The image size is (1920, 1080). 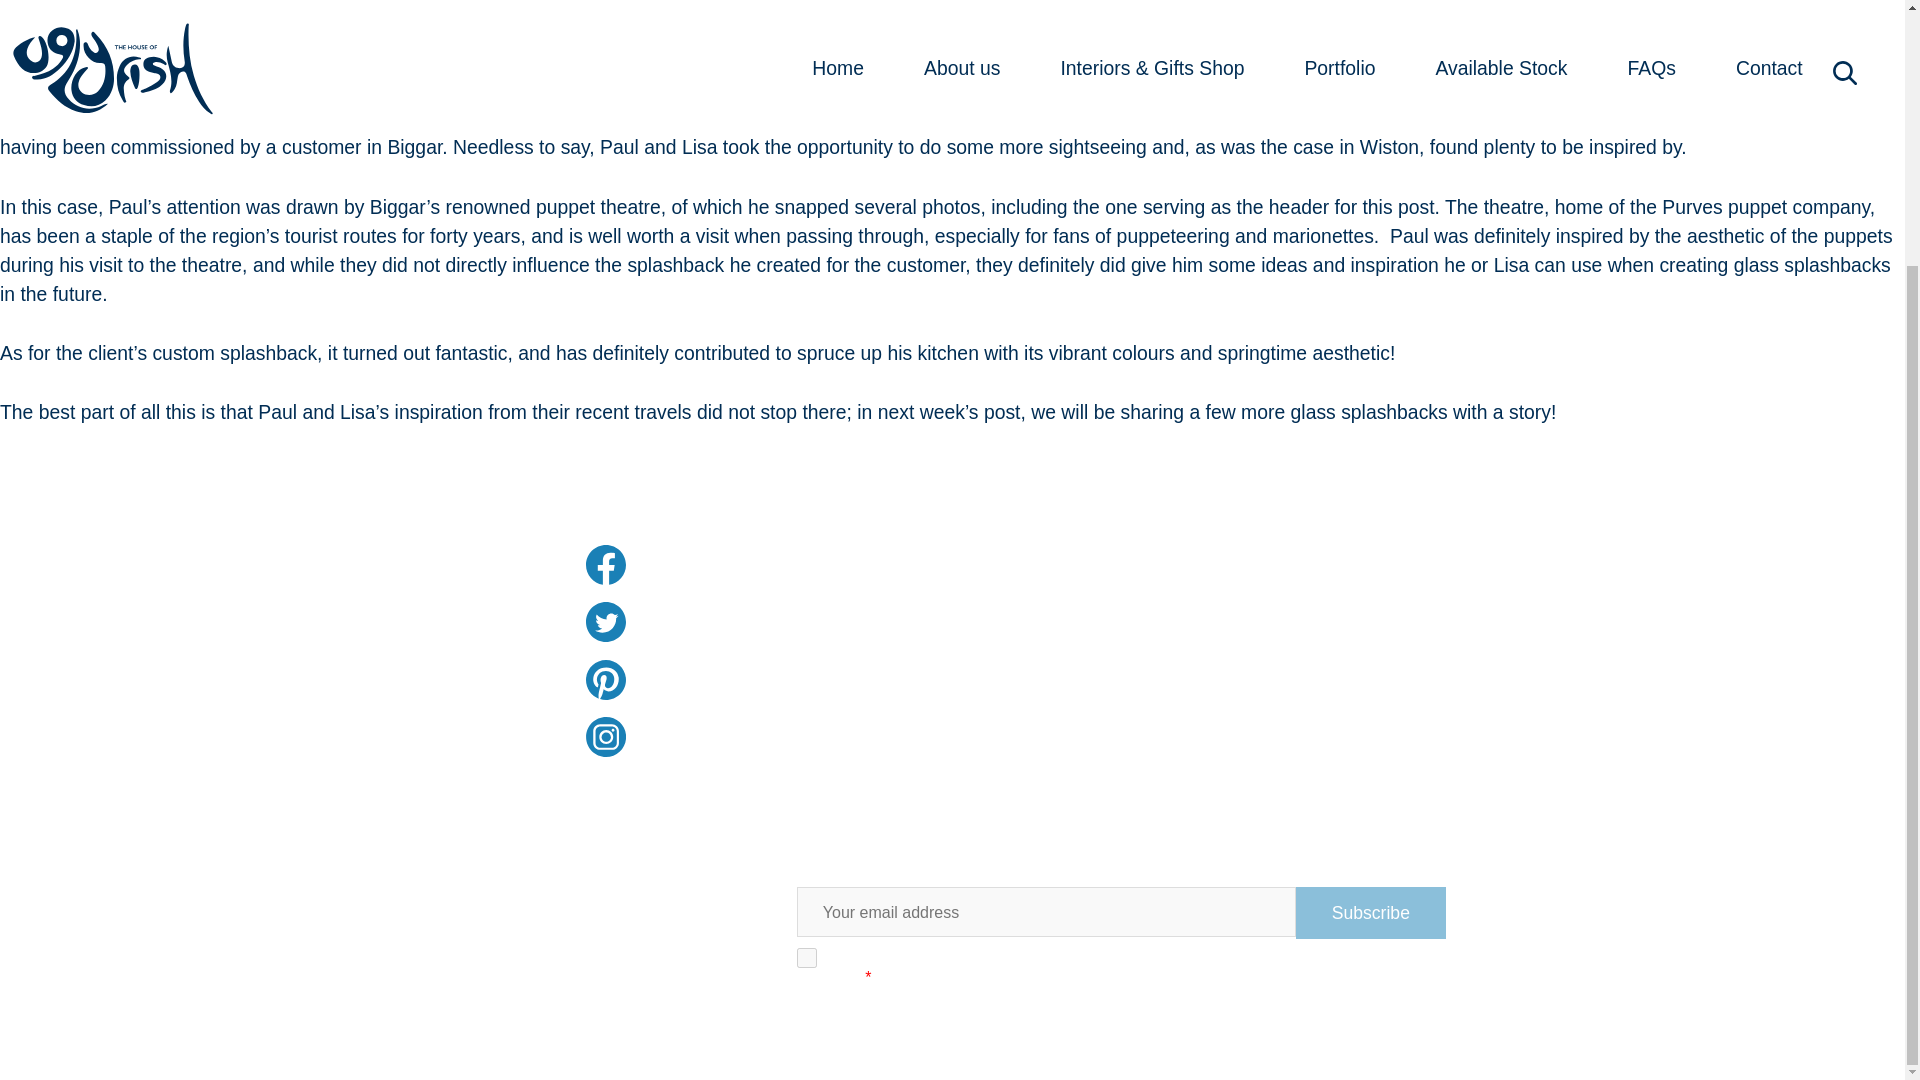 I want to click on Contact, so click(x=382, y=559).